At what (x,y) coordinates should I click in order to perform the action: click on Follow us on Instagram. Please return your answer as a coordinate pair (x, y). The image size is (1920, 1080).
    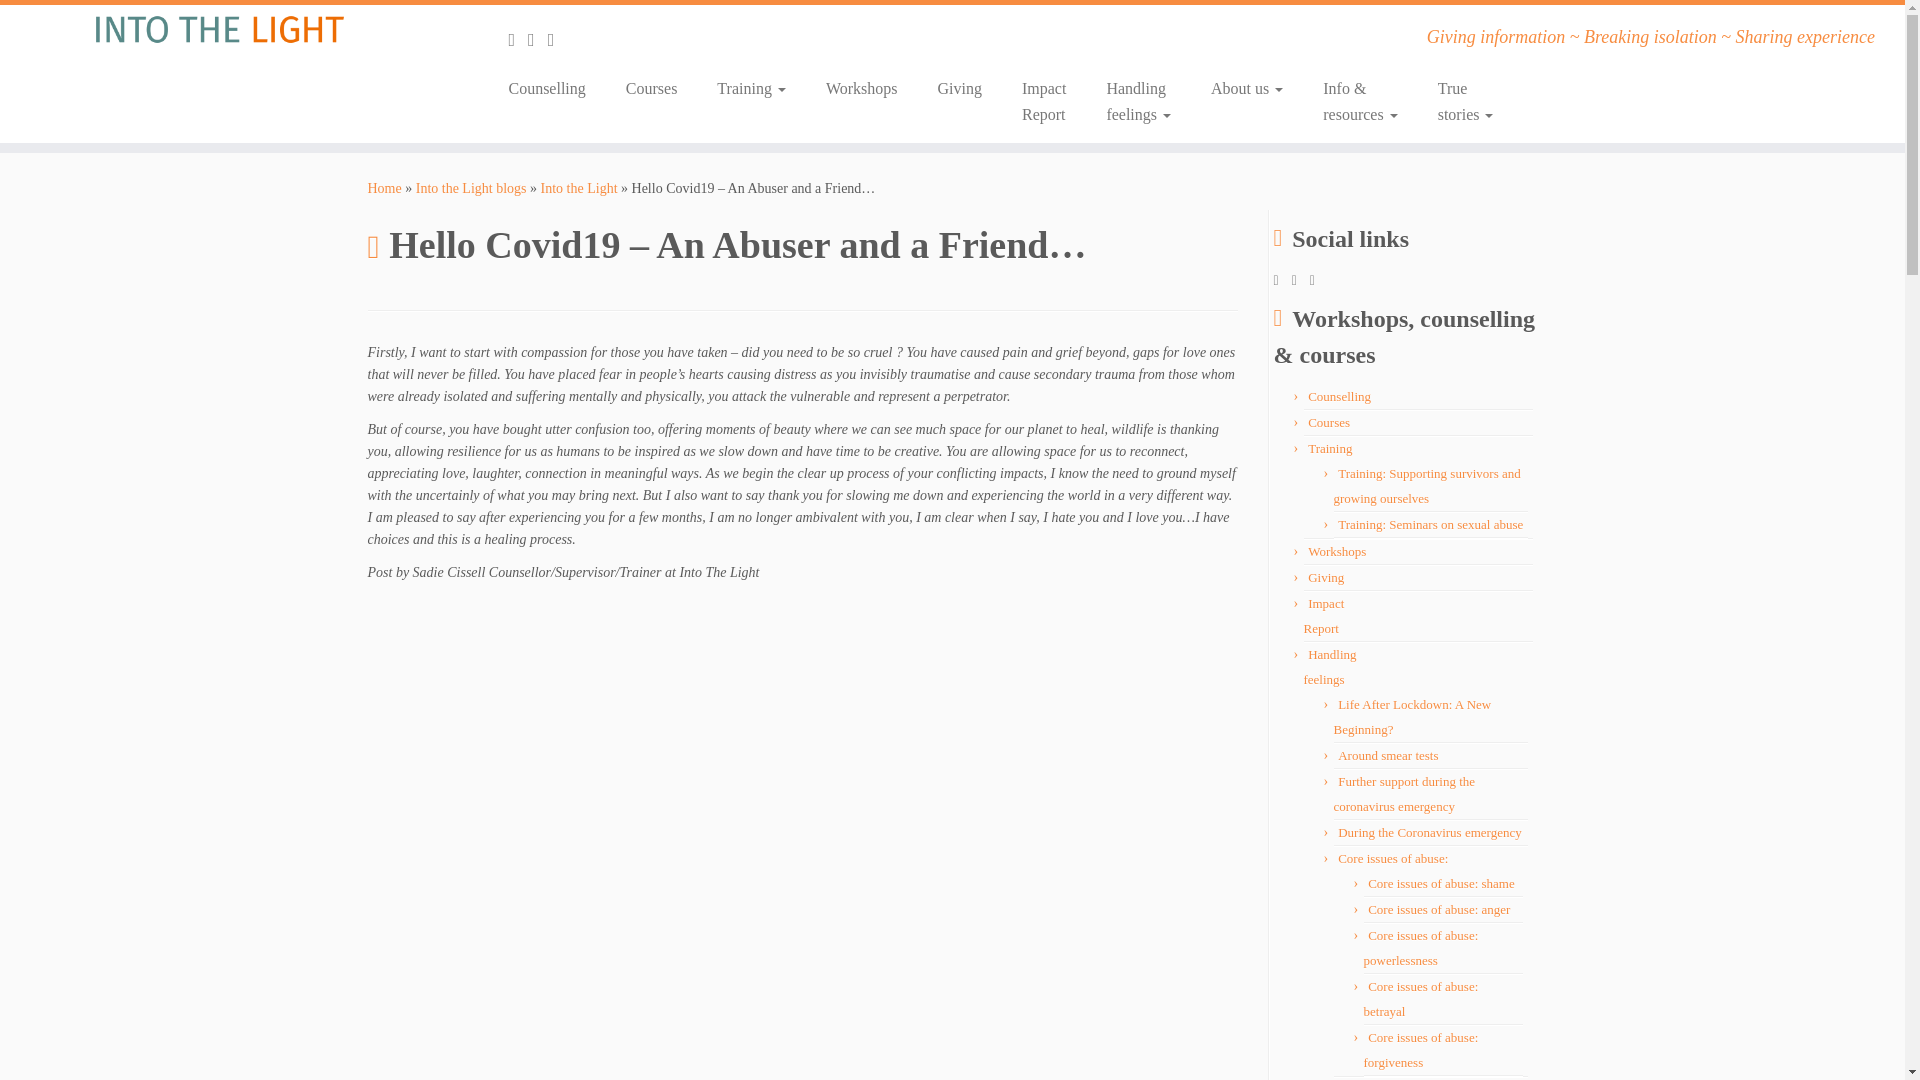
    Looking at the image, I should click on (471, 188).